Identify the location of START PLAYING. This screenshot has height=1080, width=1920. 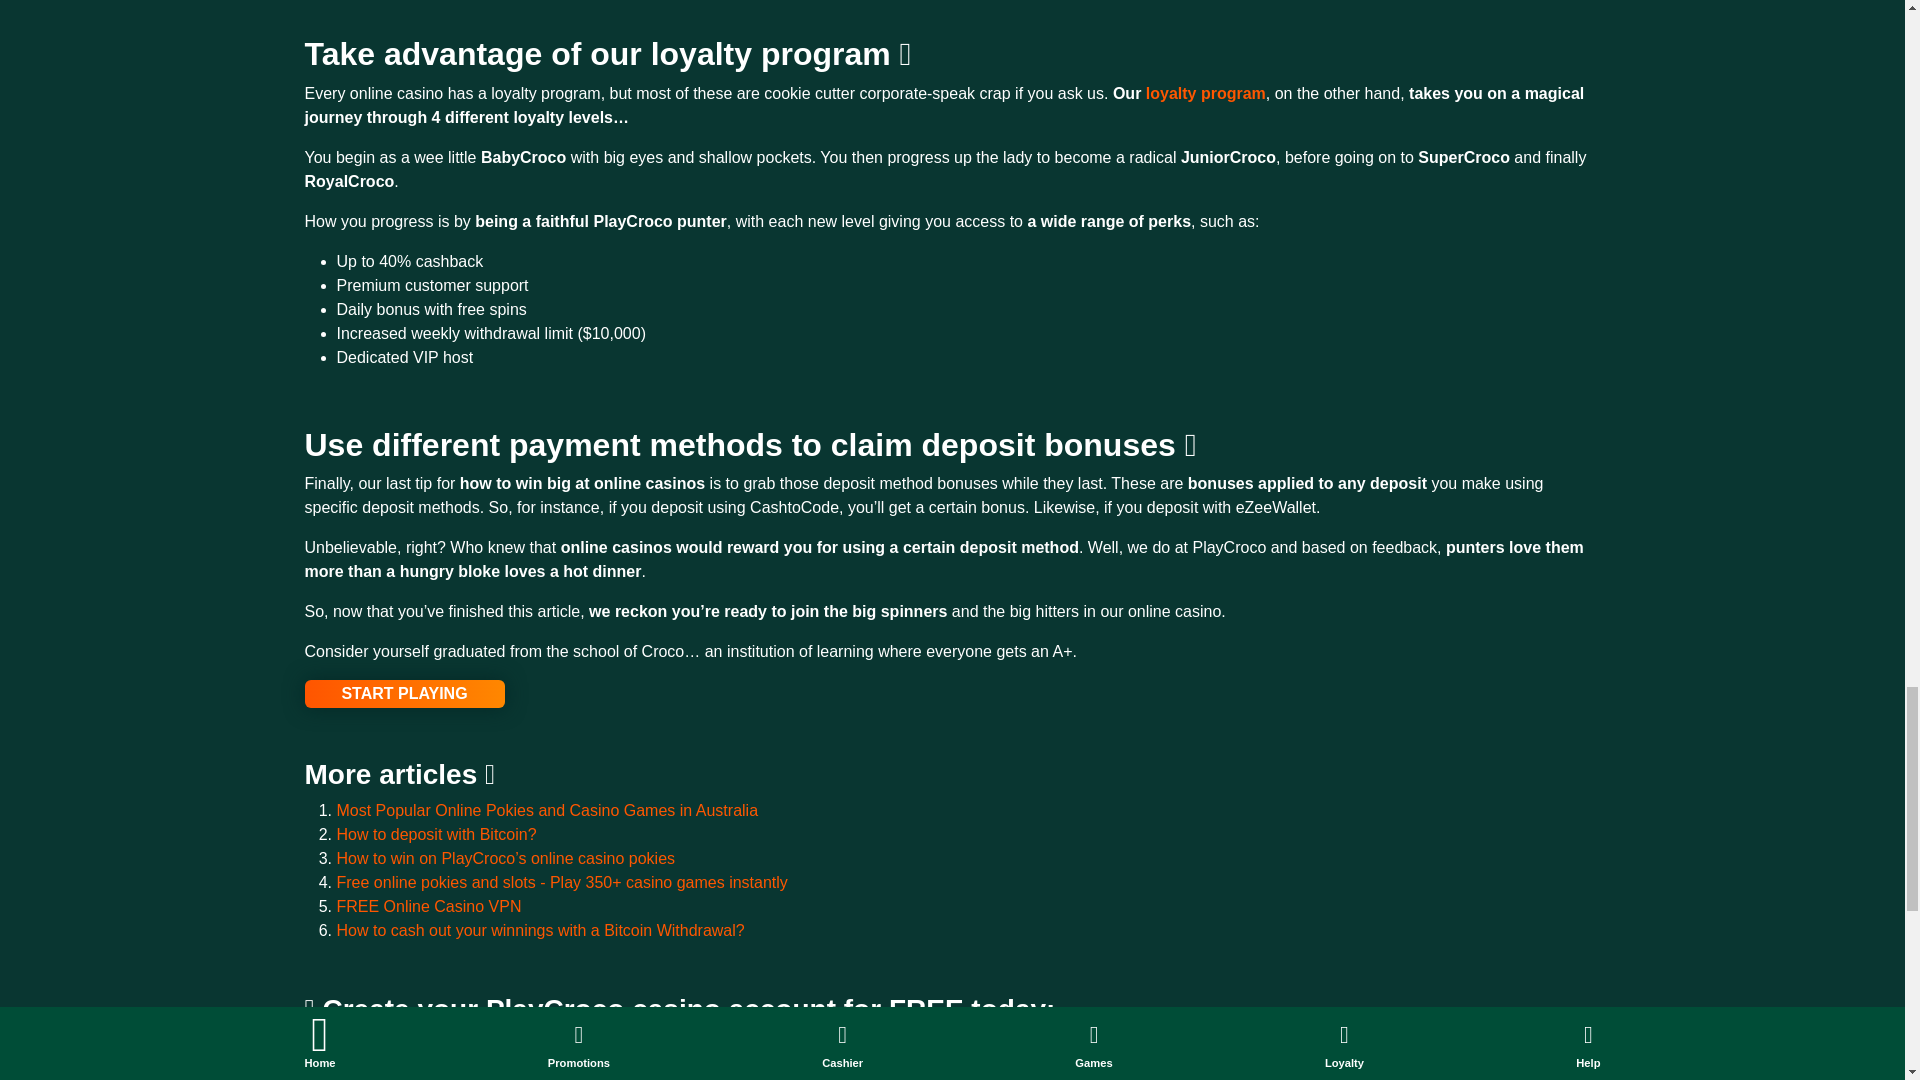
(403, 694).